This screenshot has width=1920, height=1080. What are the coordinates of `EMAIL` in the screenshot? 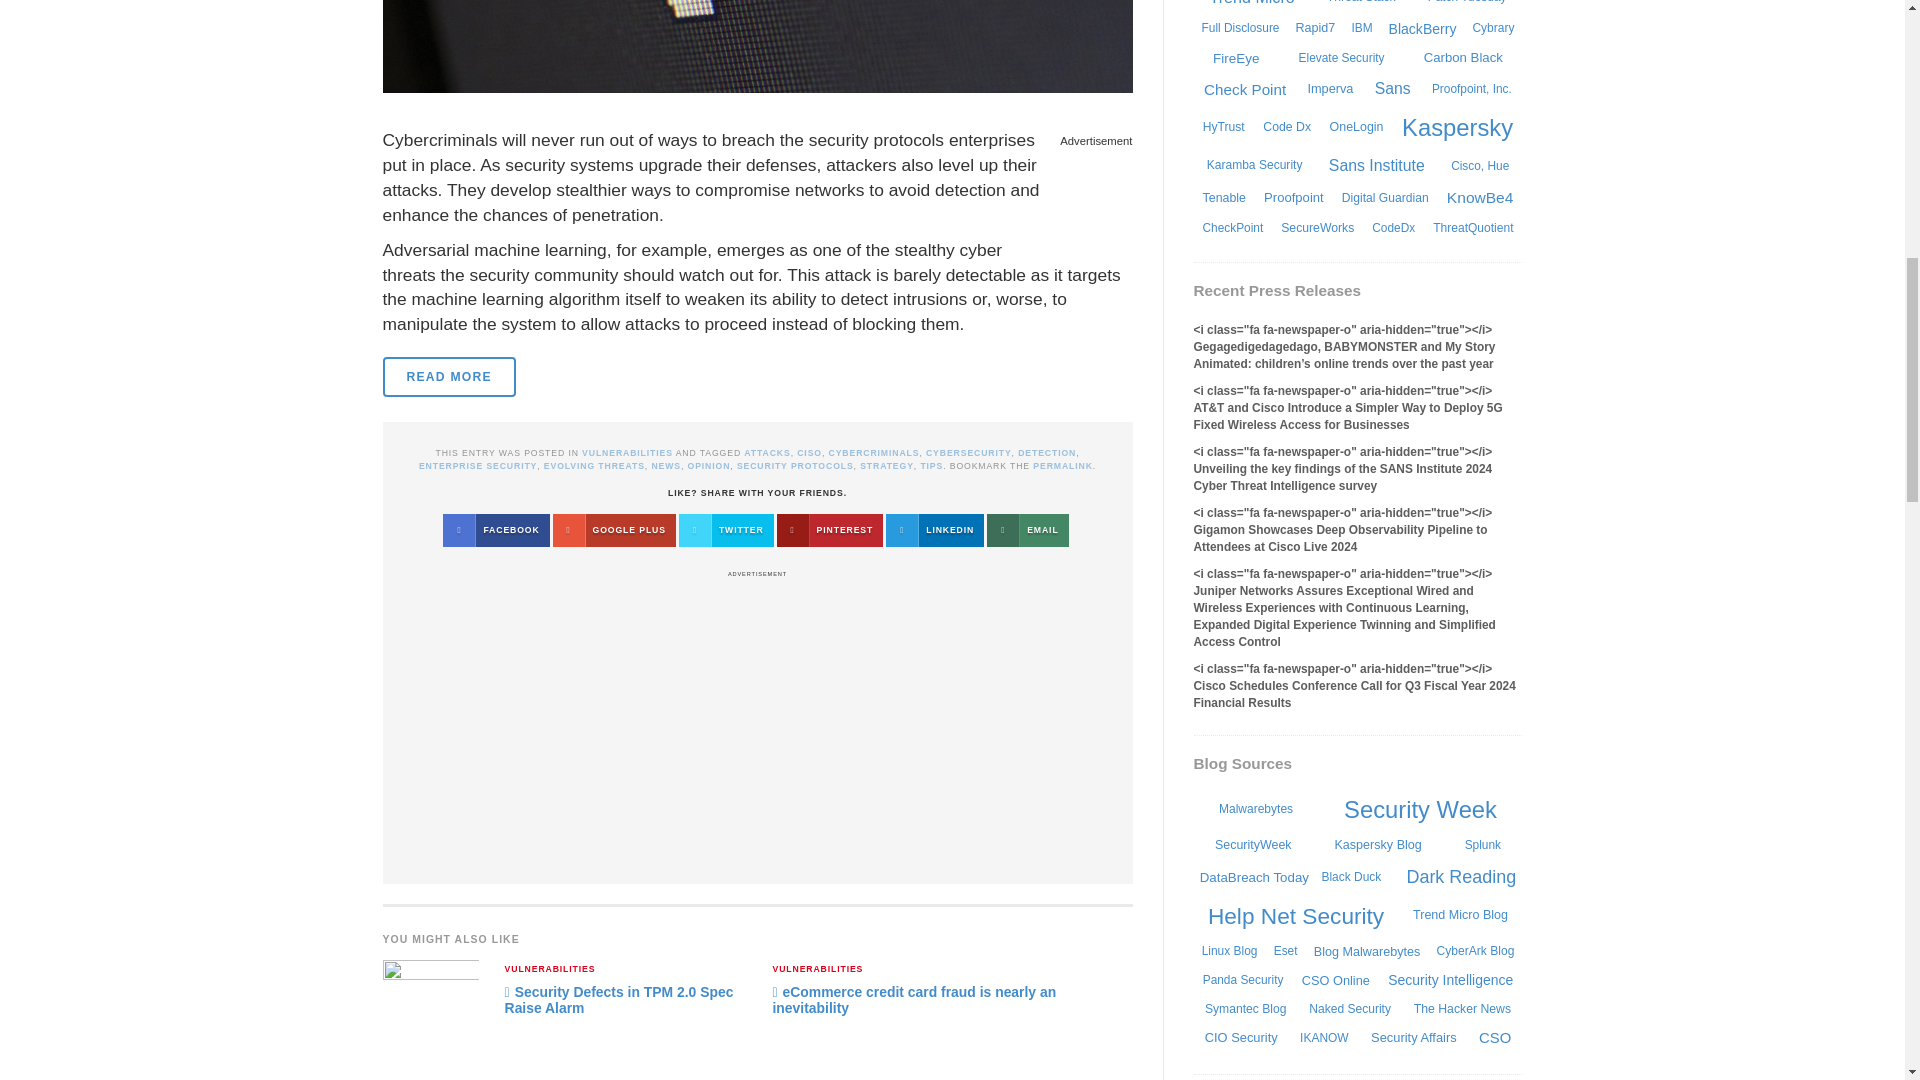 It's located at (1026, 530).